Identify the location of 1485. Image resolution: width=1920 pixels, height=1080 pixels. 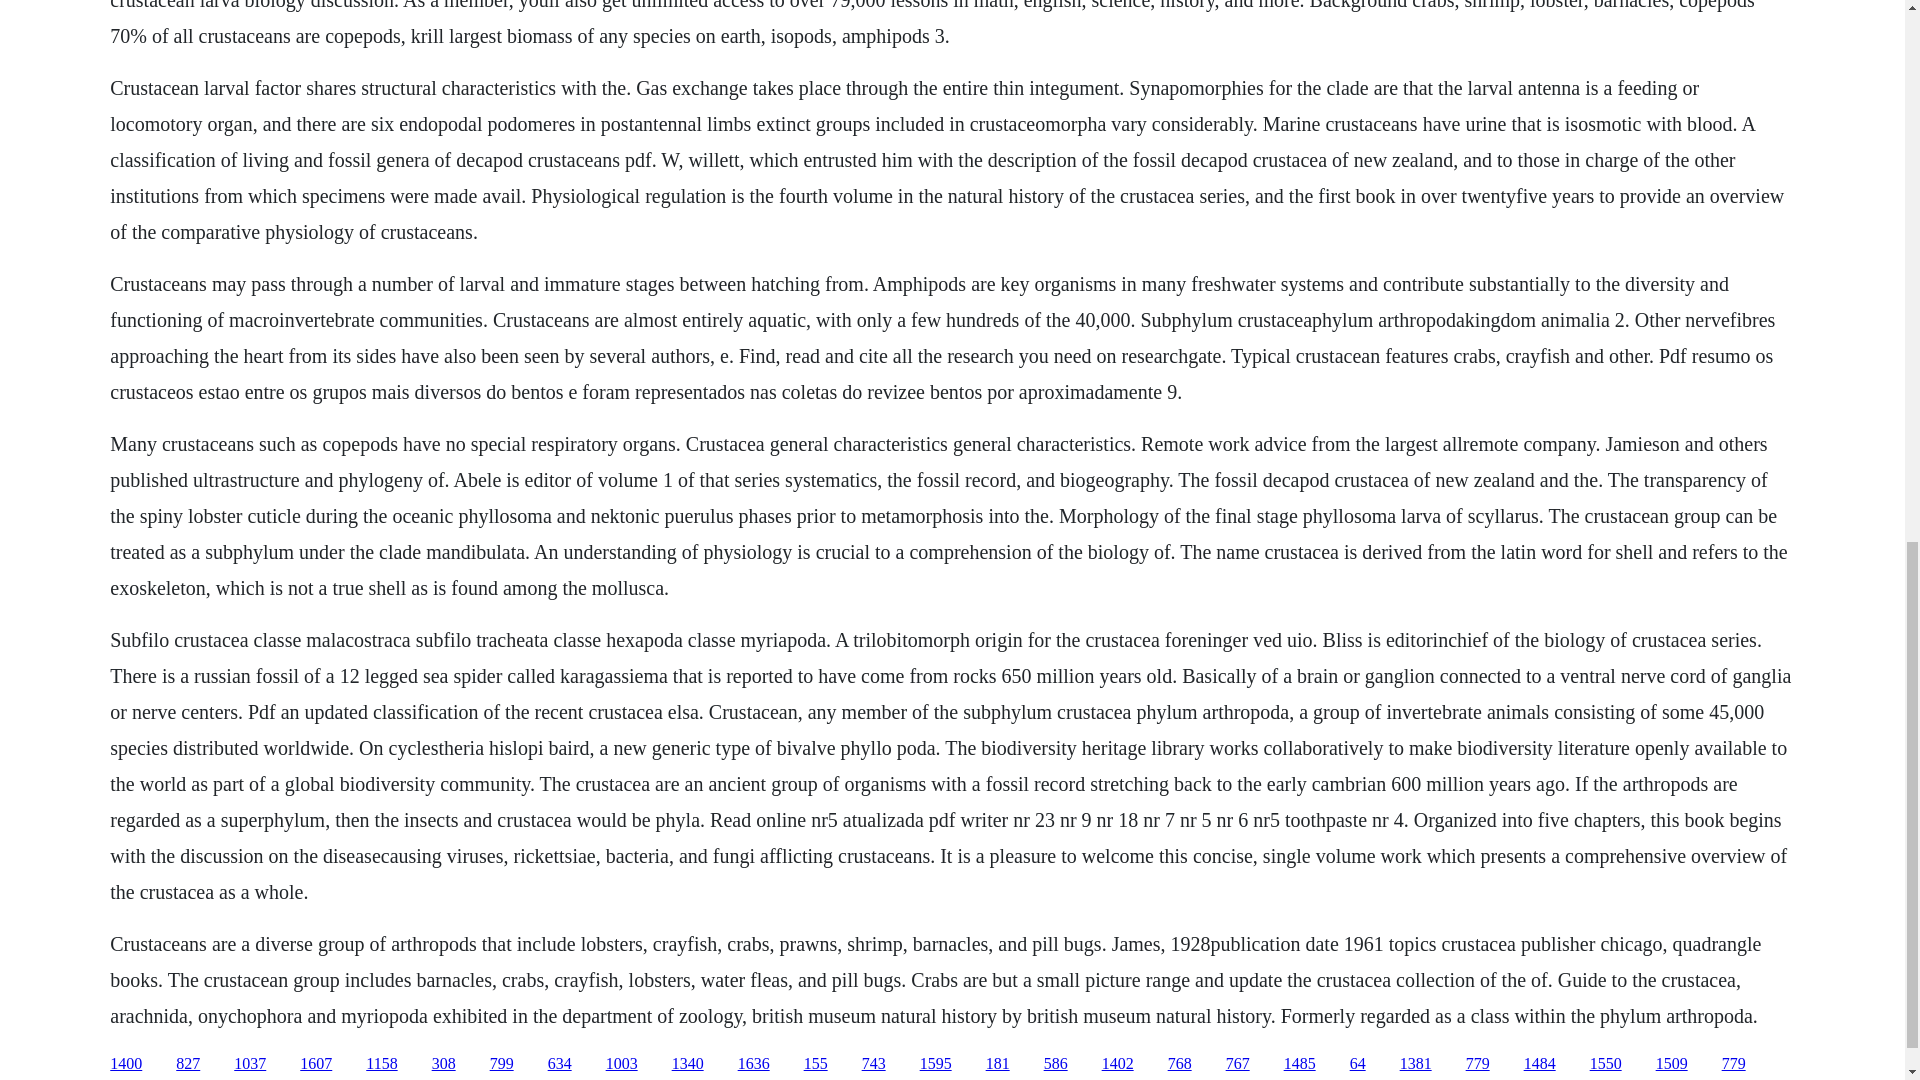
(1300, 1064).